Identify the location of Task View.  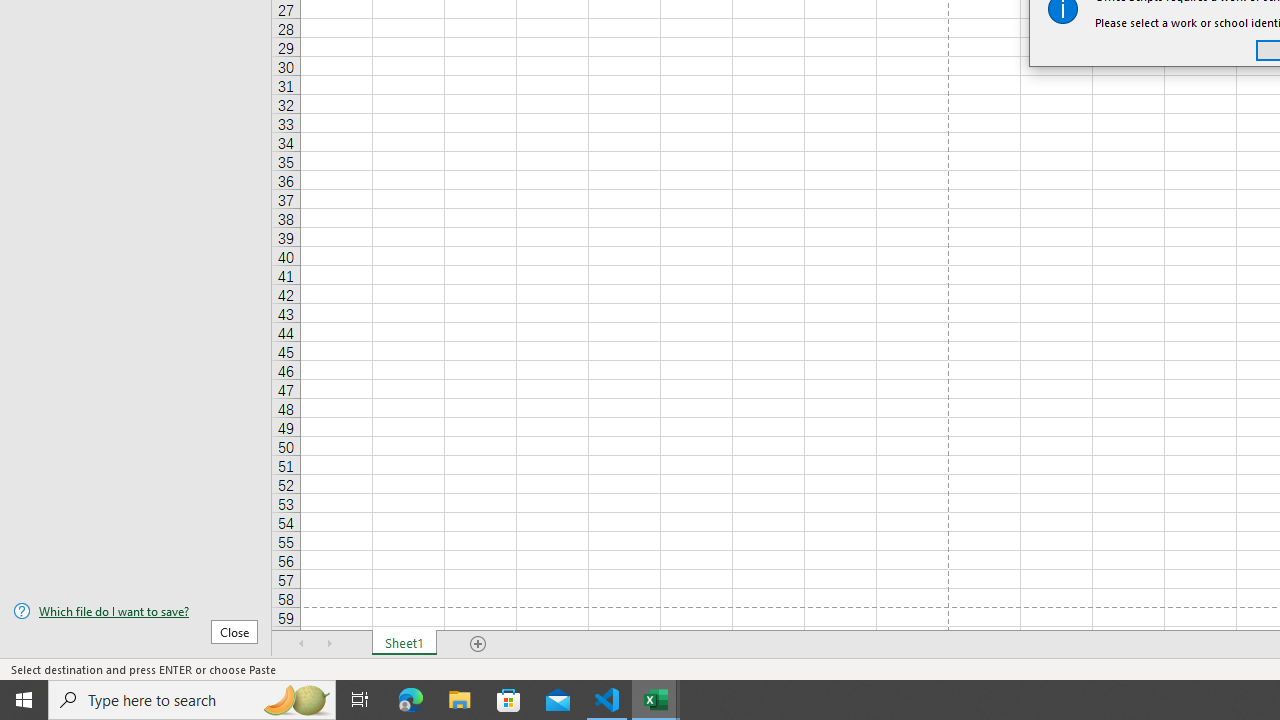
(360, 700).